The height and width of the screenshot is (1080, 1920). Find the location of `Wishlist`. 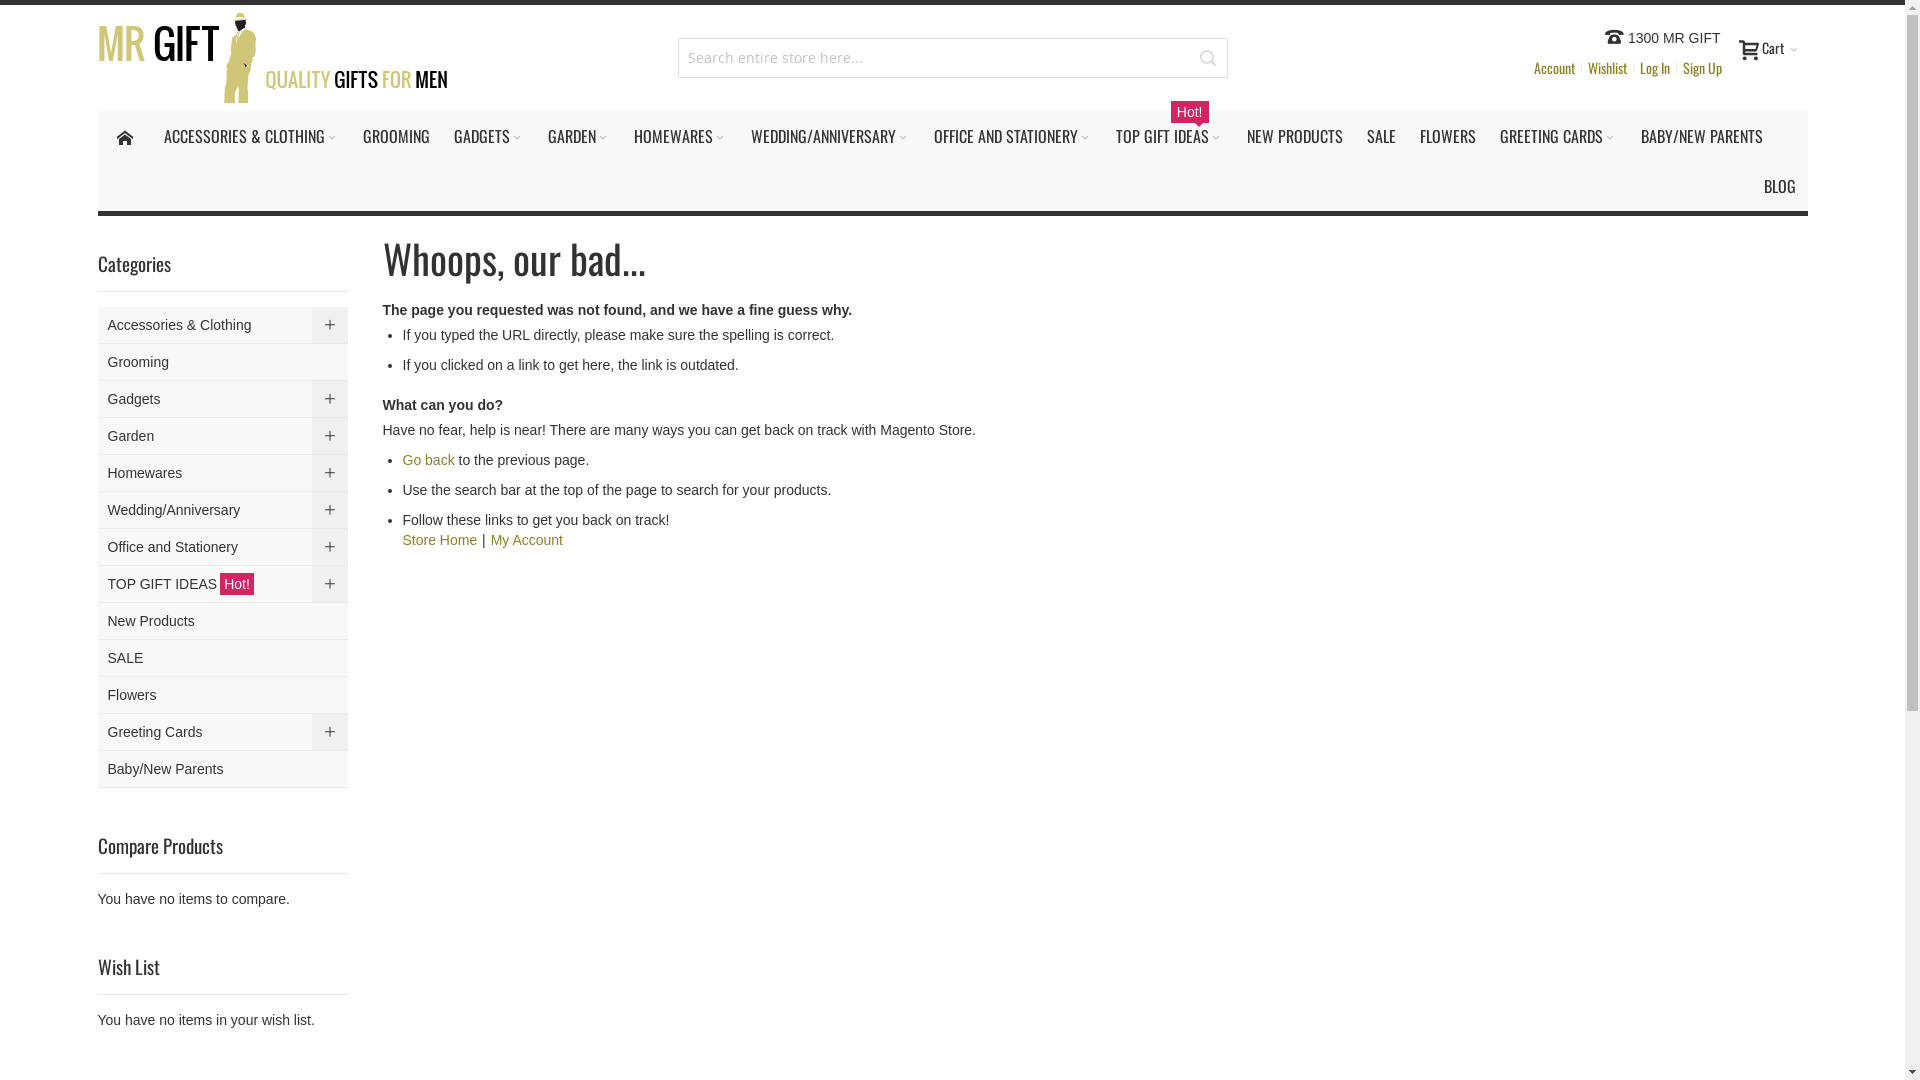

Wishlist is located at coordinates (1606, 68).